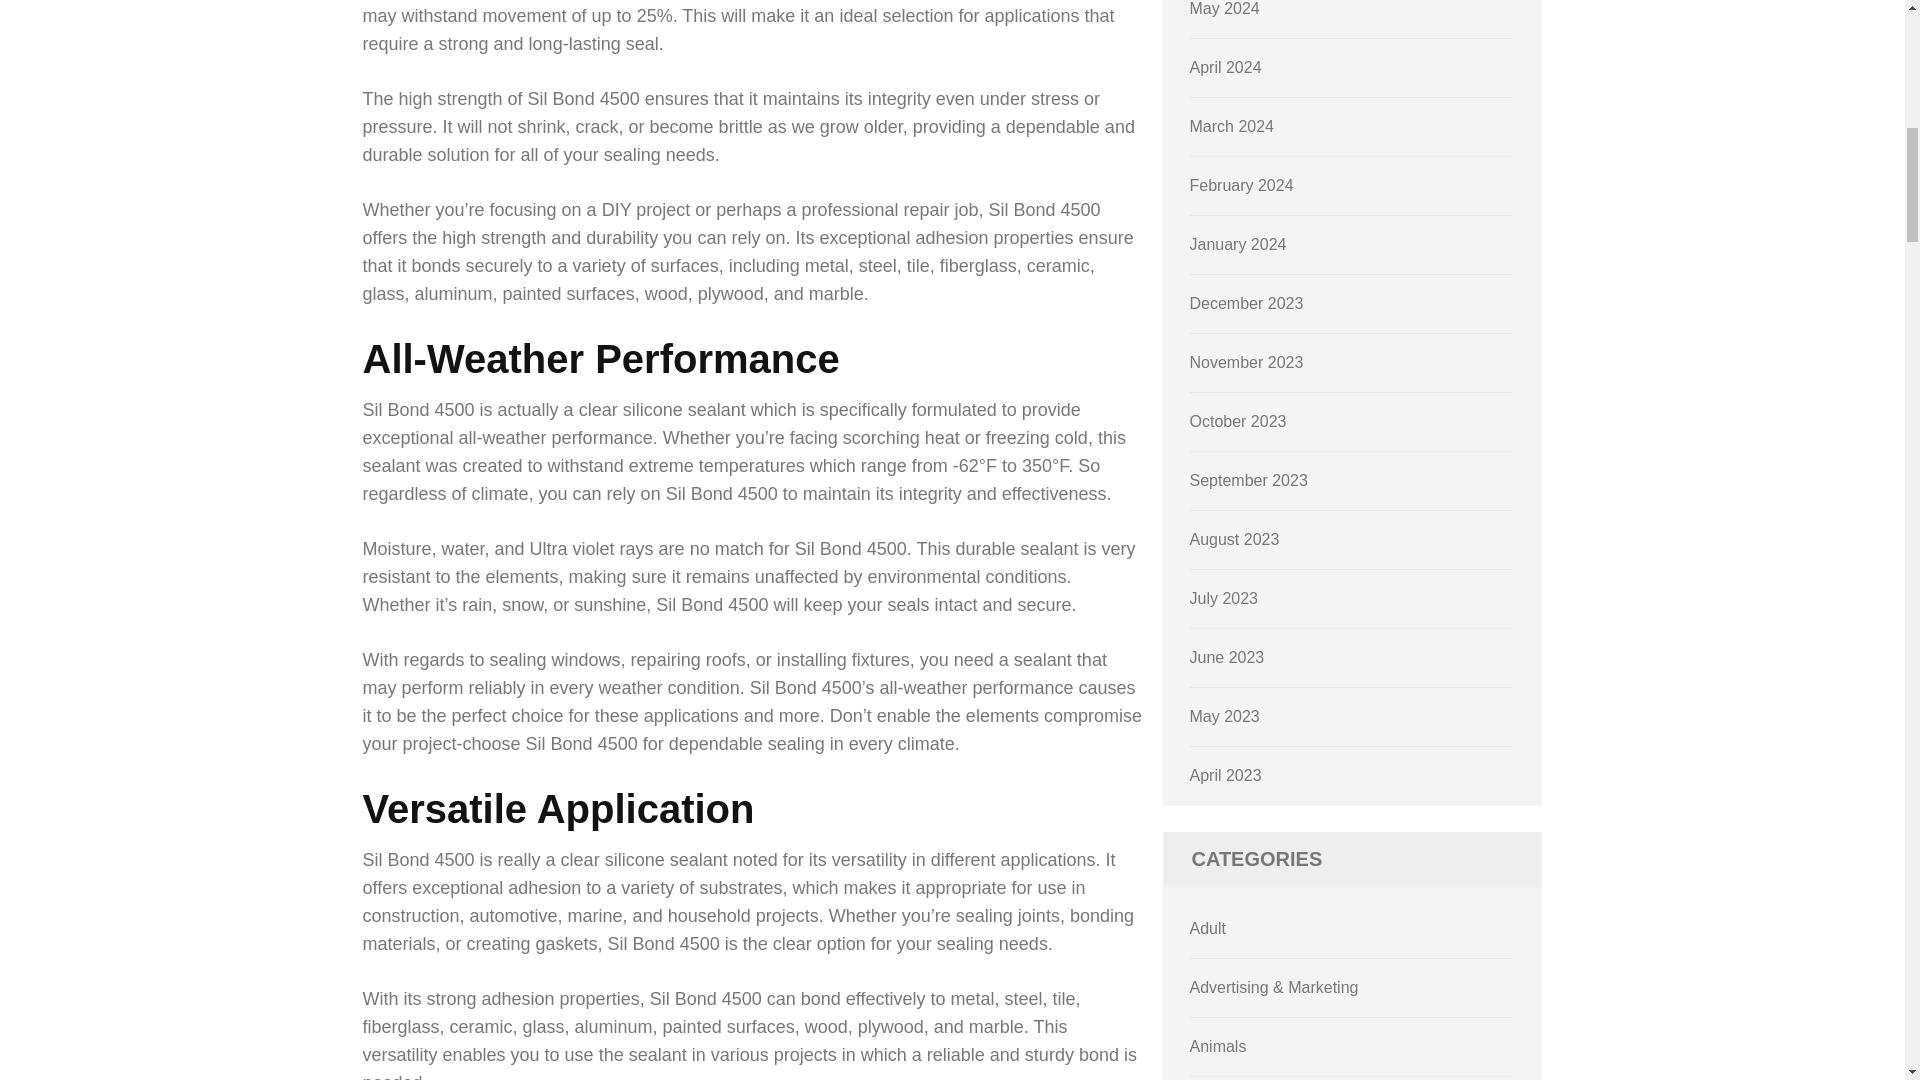  What do you see at coordinates (1248, 480) in the screenshot?
I see `September 2023` at bounding box center [1248, 480].